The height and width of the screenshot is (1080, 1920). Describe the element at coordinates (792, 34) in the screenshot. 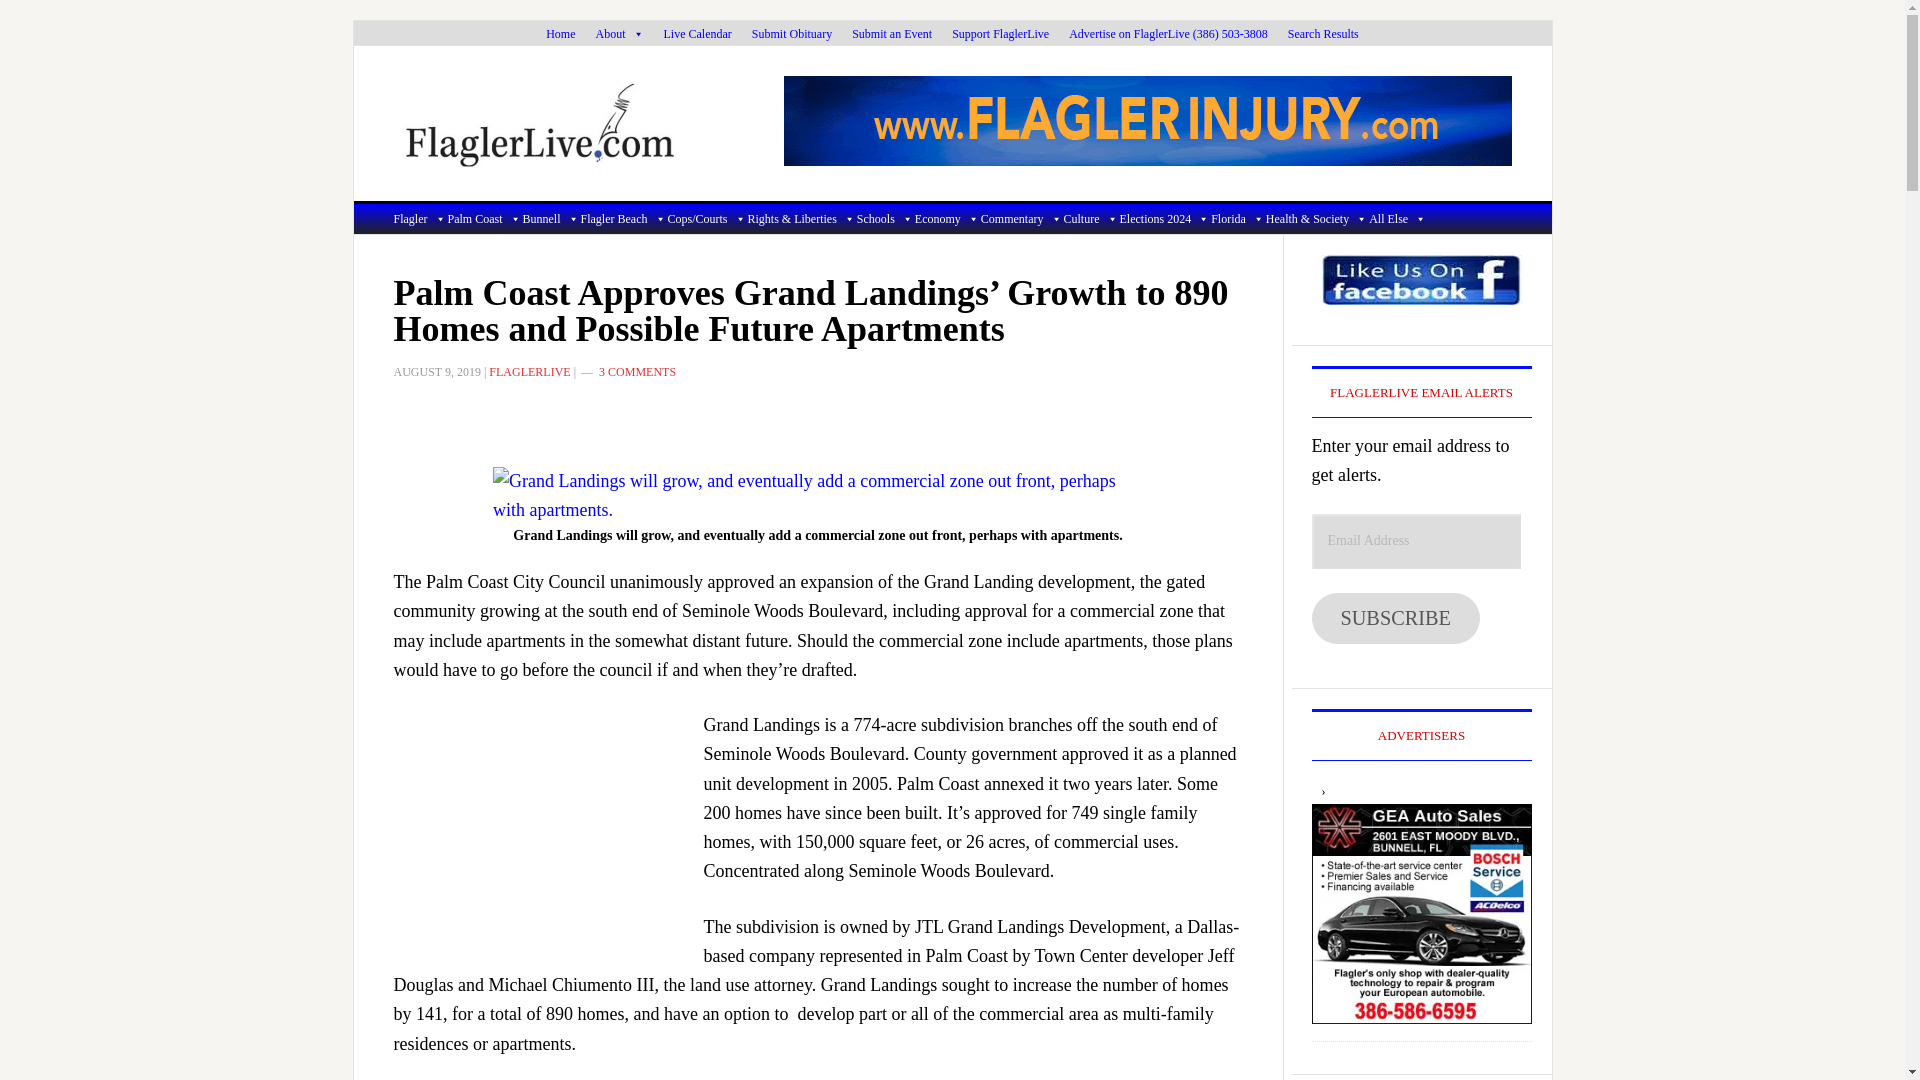

I see `Submit Obituary` at that location.